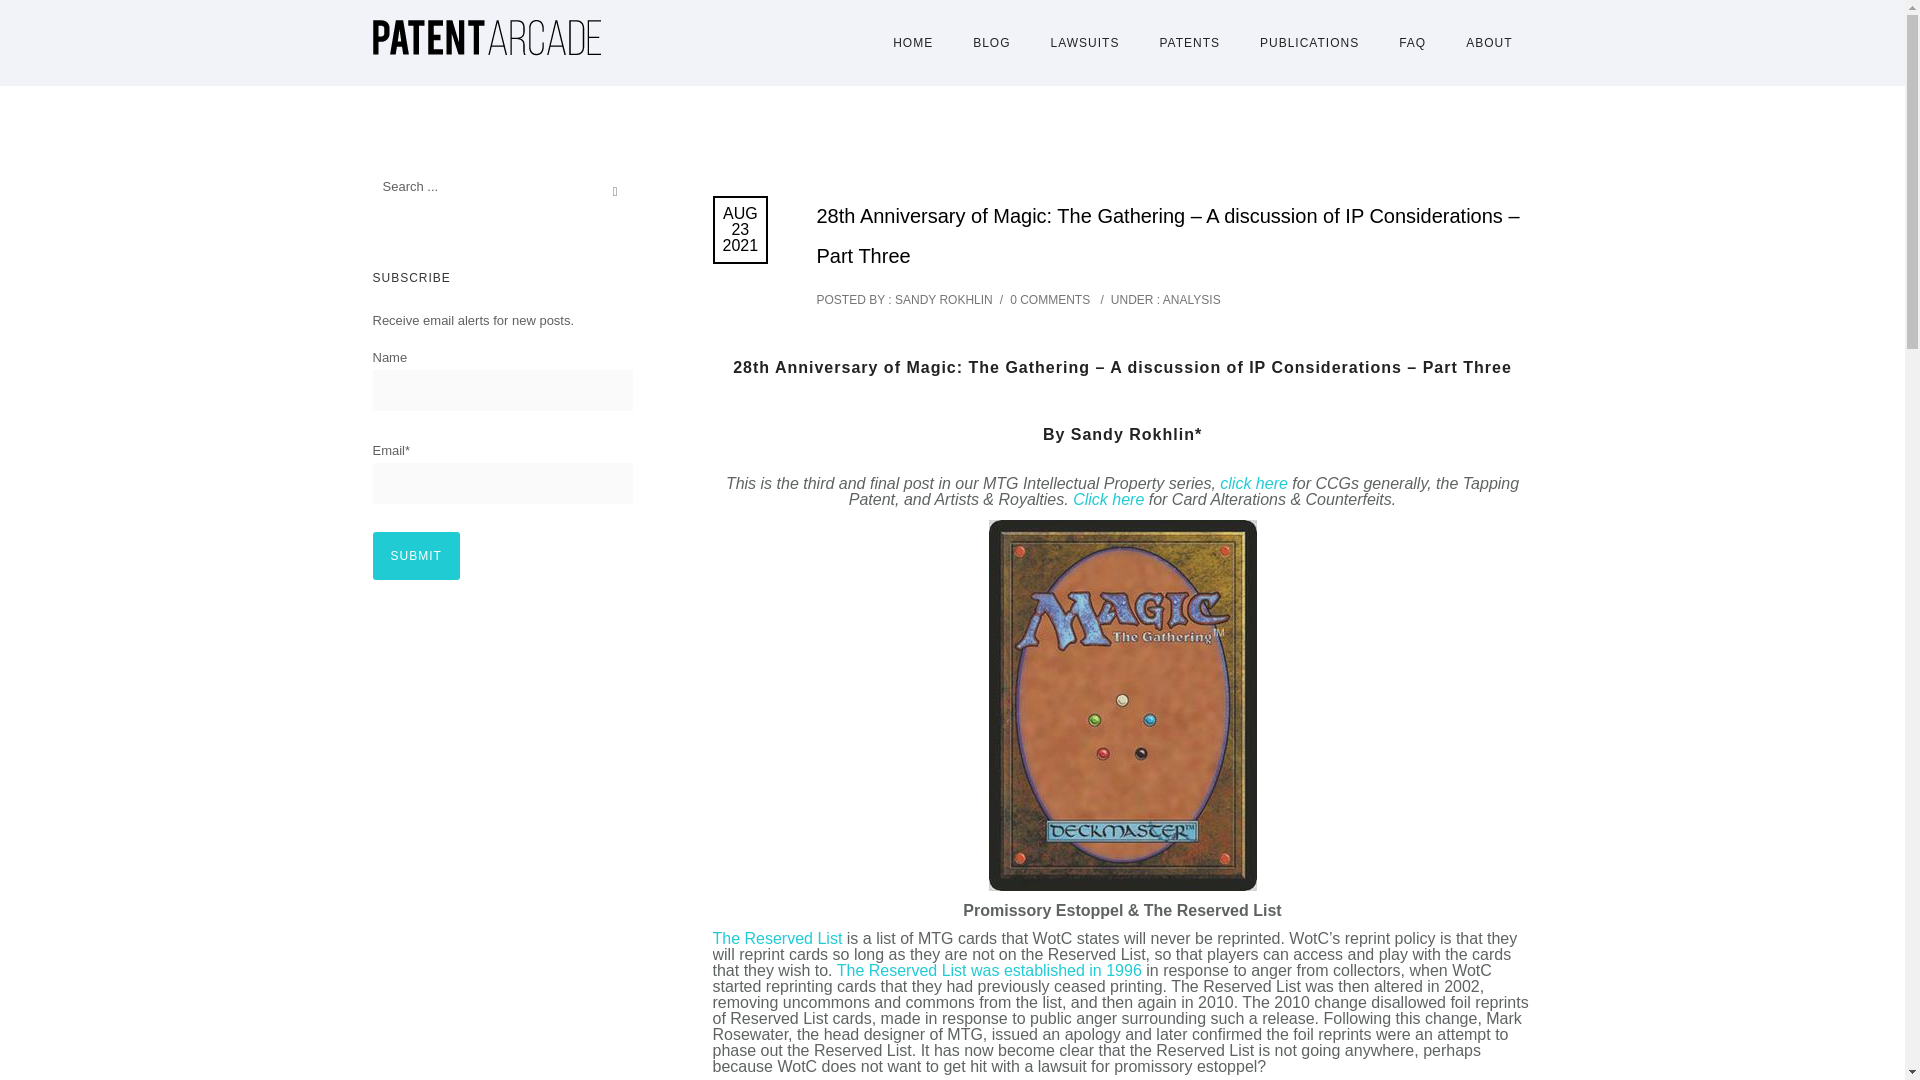 Image resolution: width=1920 pixels, height=1080 pixels. What do you see at coordinates (1050, 299) in the screenshot?
I see `0 COMMENTS` at bounding box center [1050, 299].